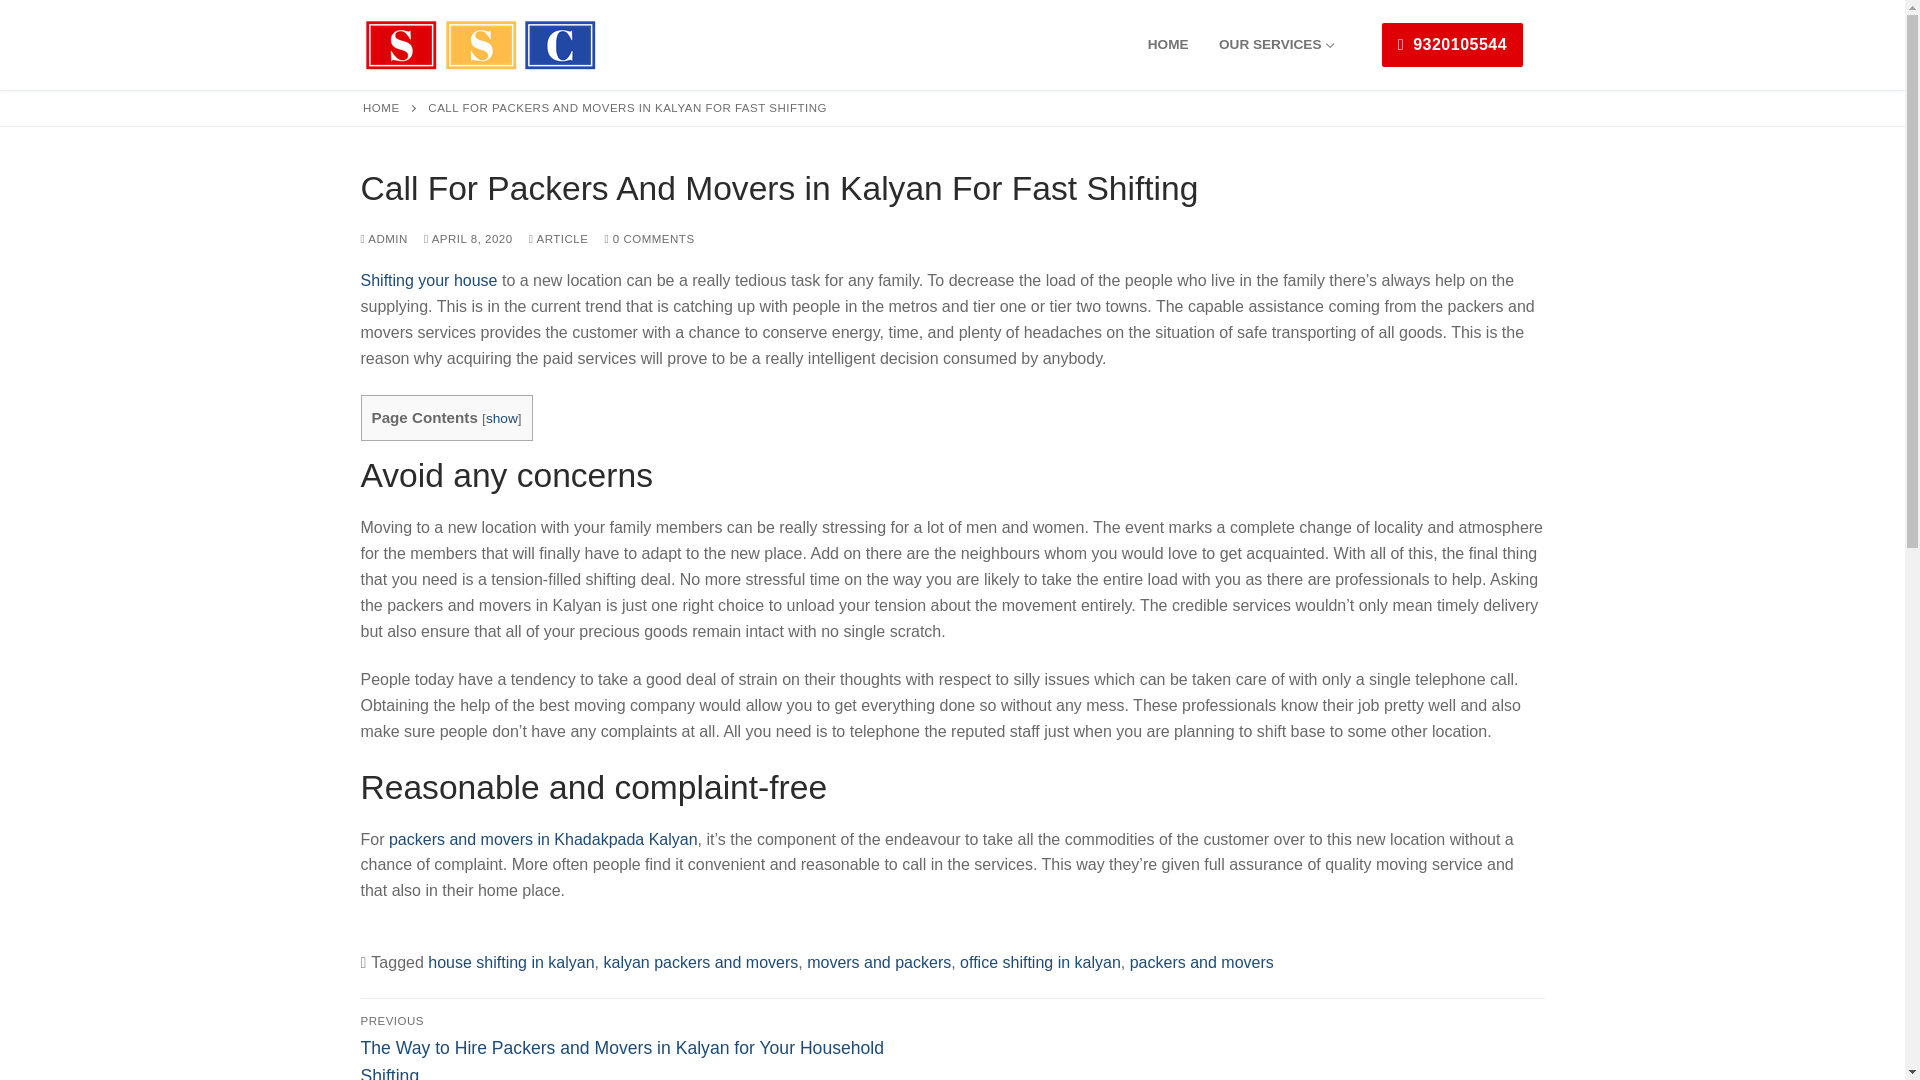  Describe the element at coordinates (428, 280) in the screenshot. I see `Shifting your house` at that location.